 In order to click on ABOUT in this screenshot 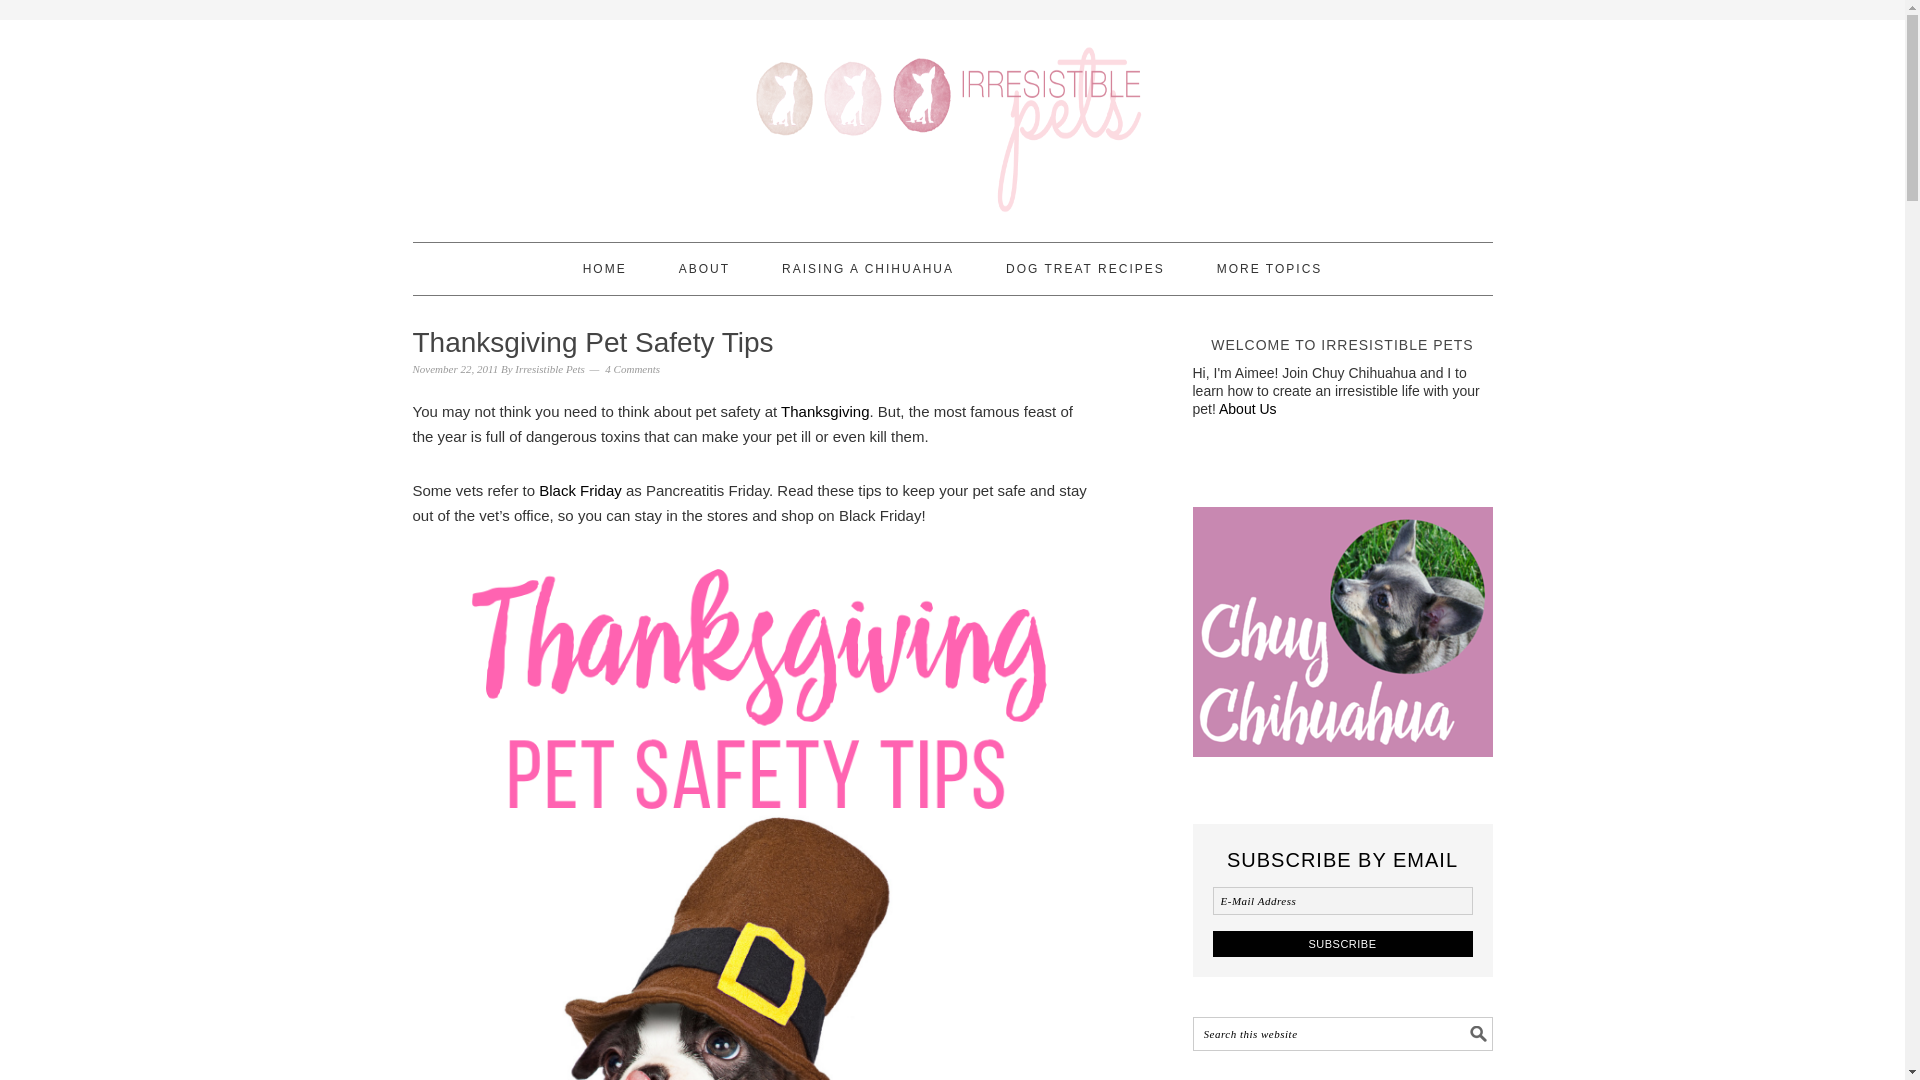, I will do `click(704, 268)`.